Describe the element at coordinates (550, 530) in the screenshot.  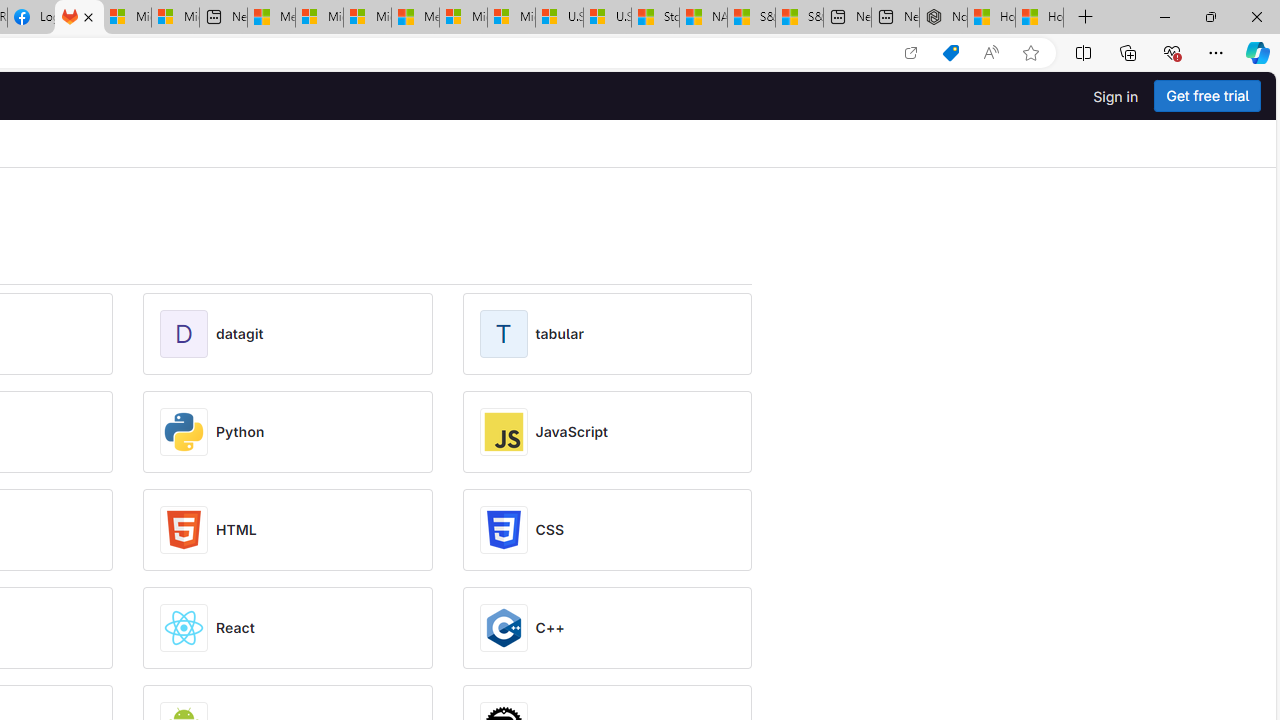
I see `CSS` at that location.